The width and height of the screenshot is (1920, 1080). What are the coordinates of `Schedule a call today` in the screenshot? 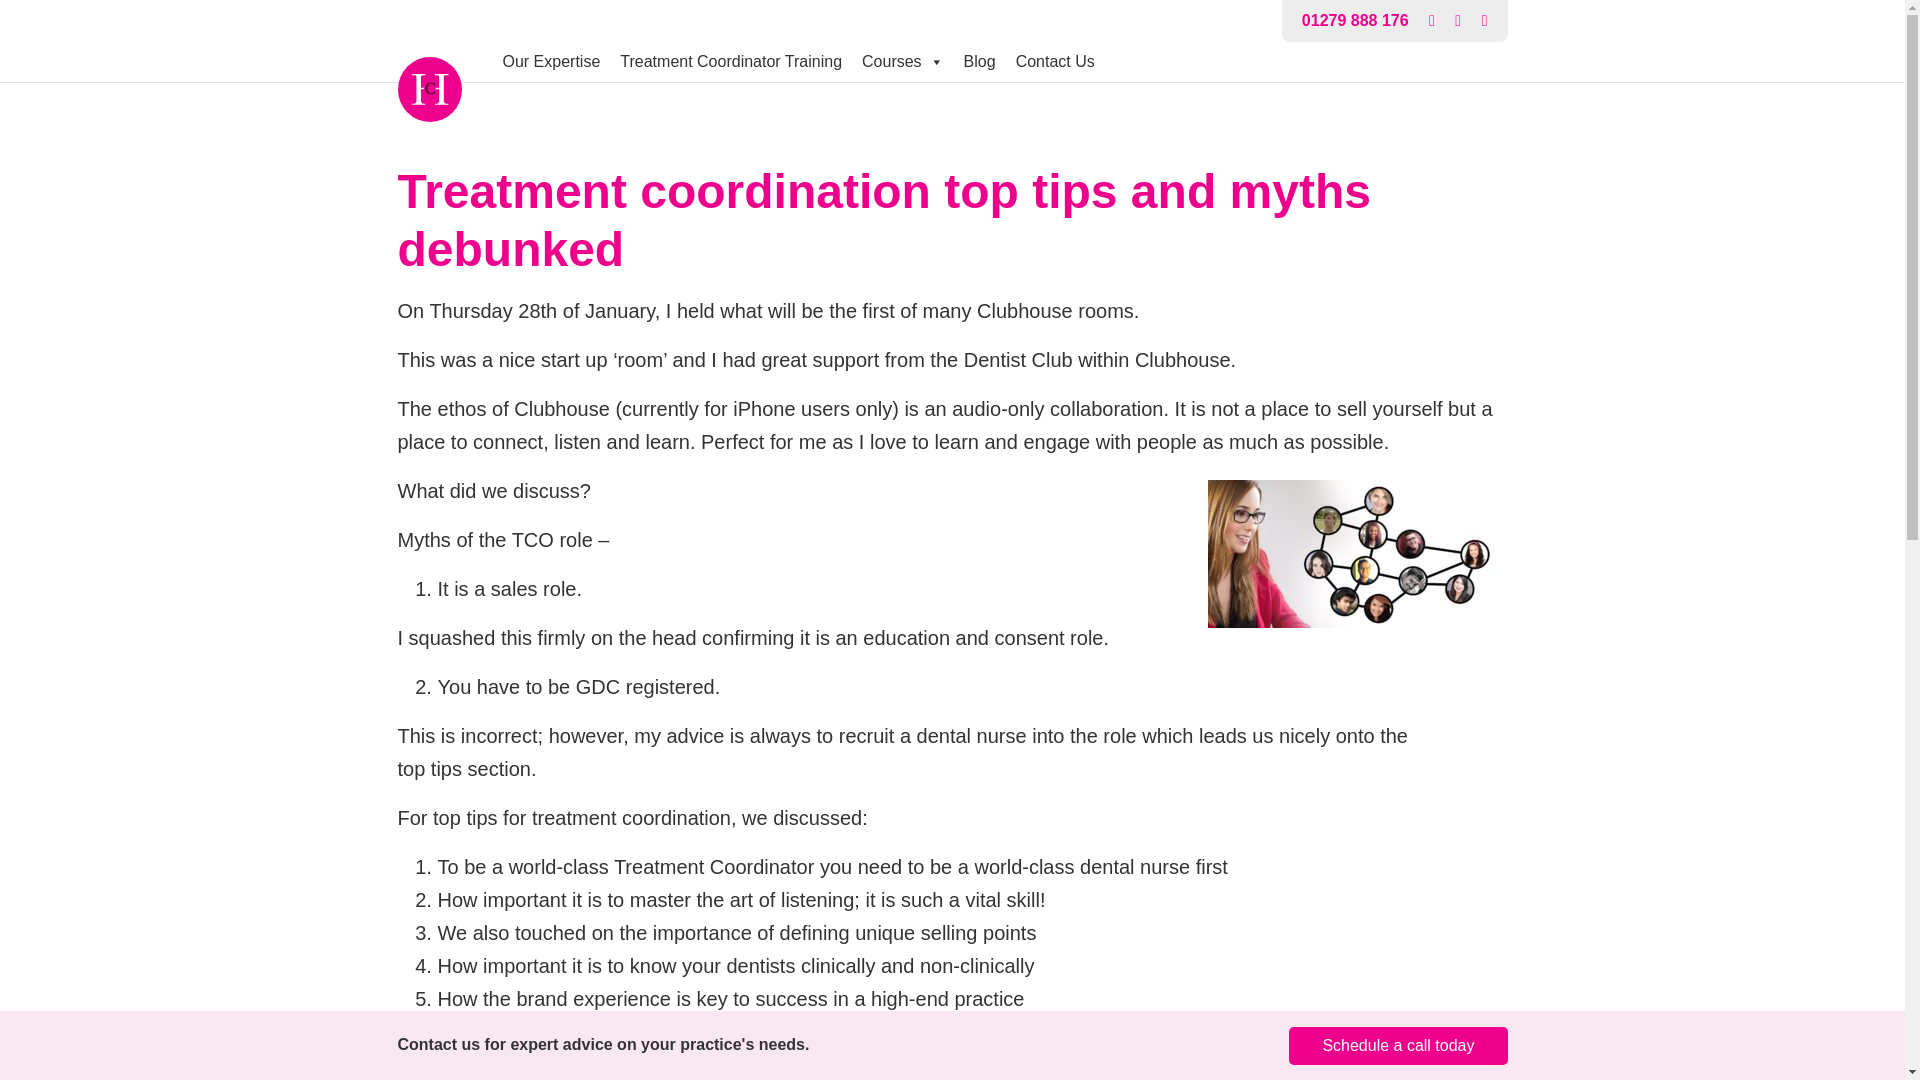 It's located at (1398, 1046).